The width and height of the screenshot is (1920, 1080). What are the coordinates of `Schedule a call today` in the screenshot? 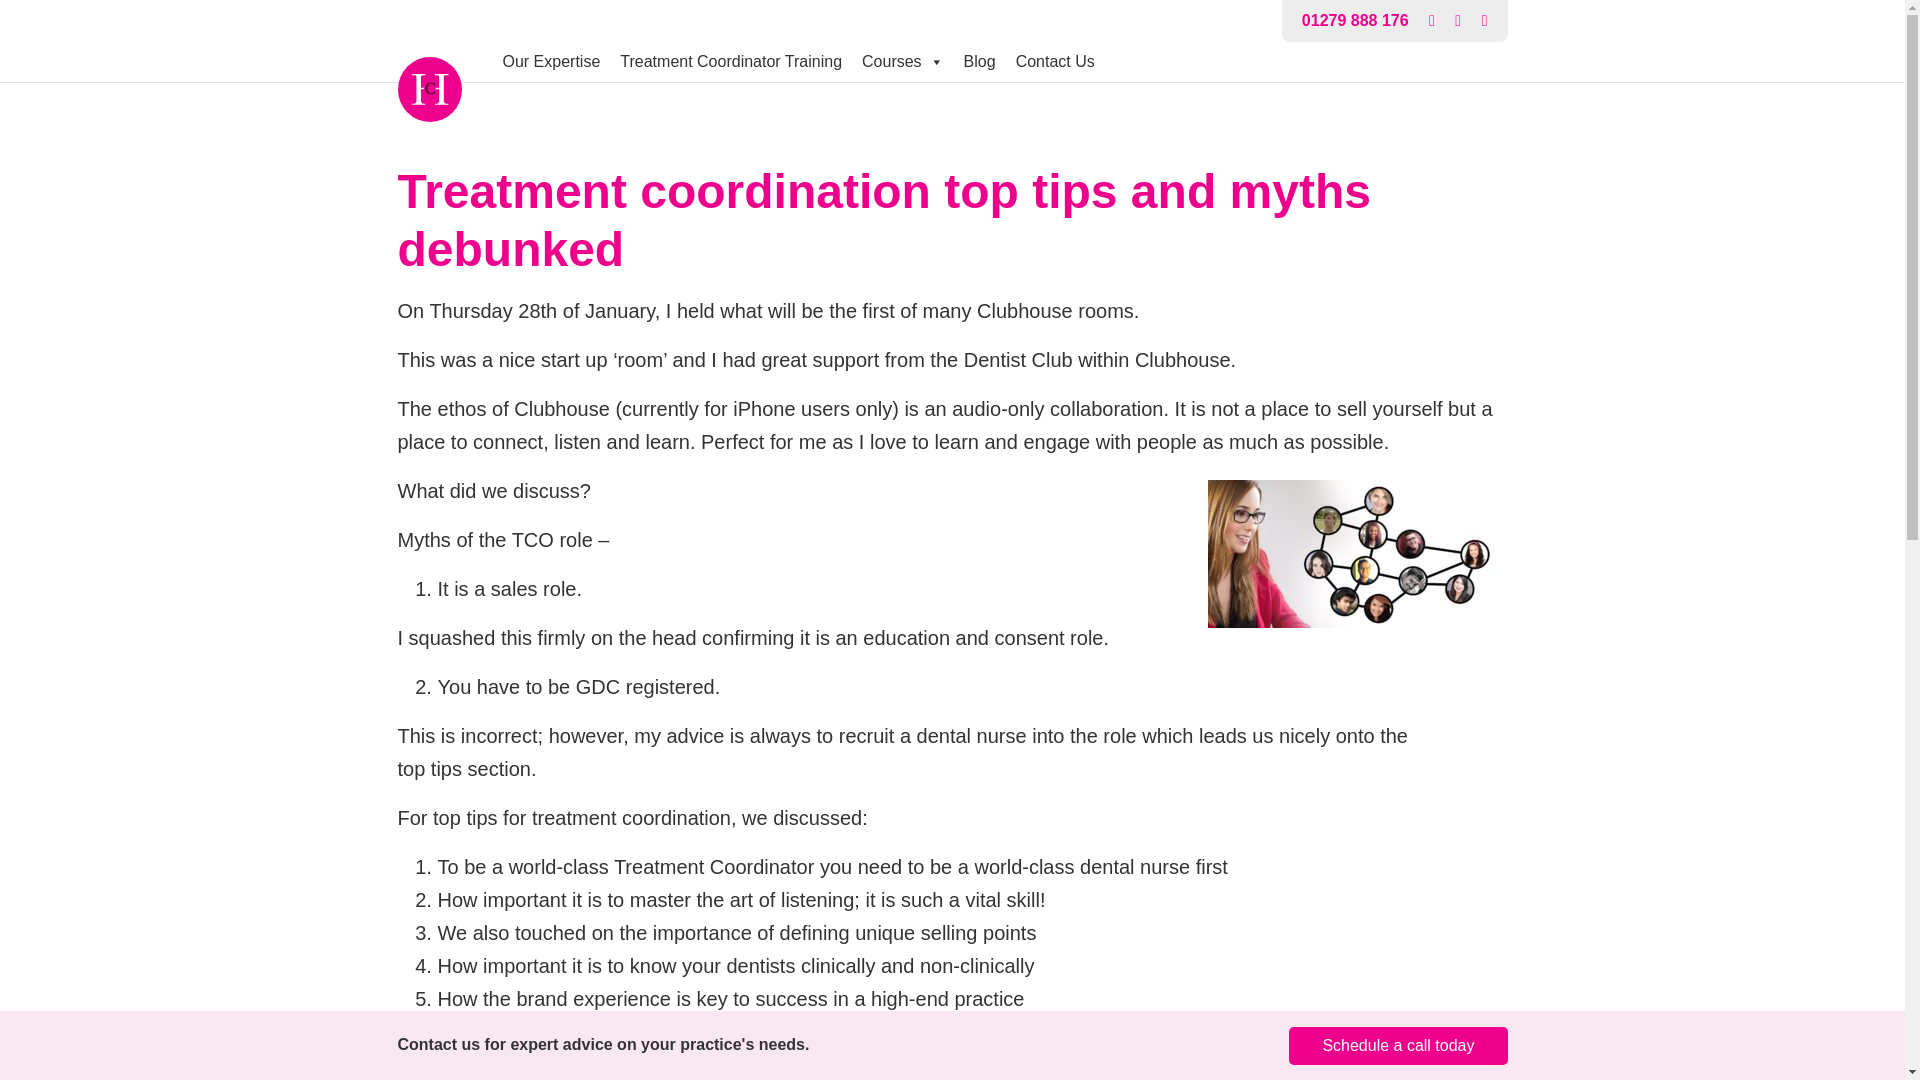 It's located at (1398, 1046).